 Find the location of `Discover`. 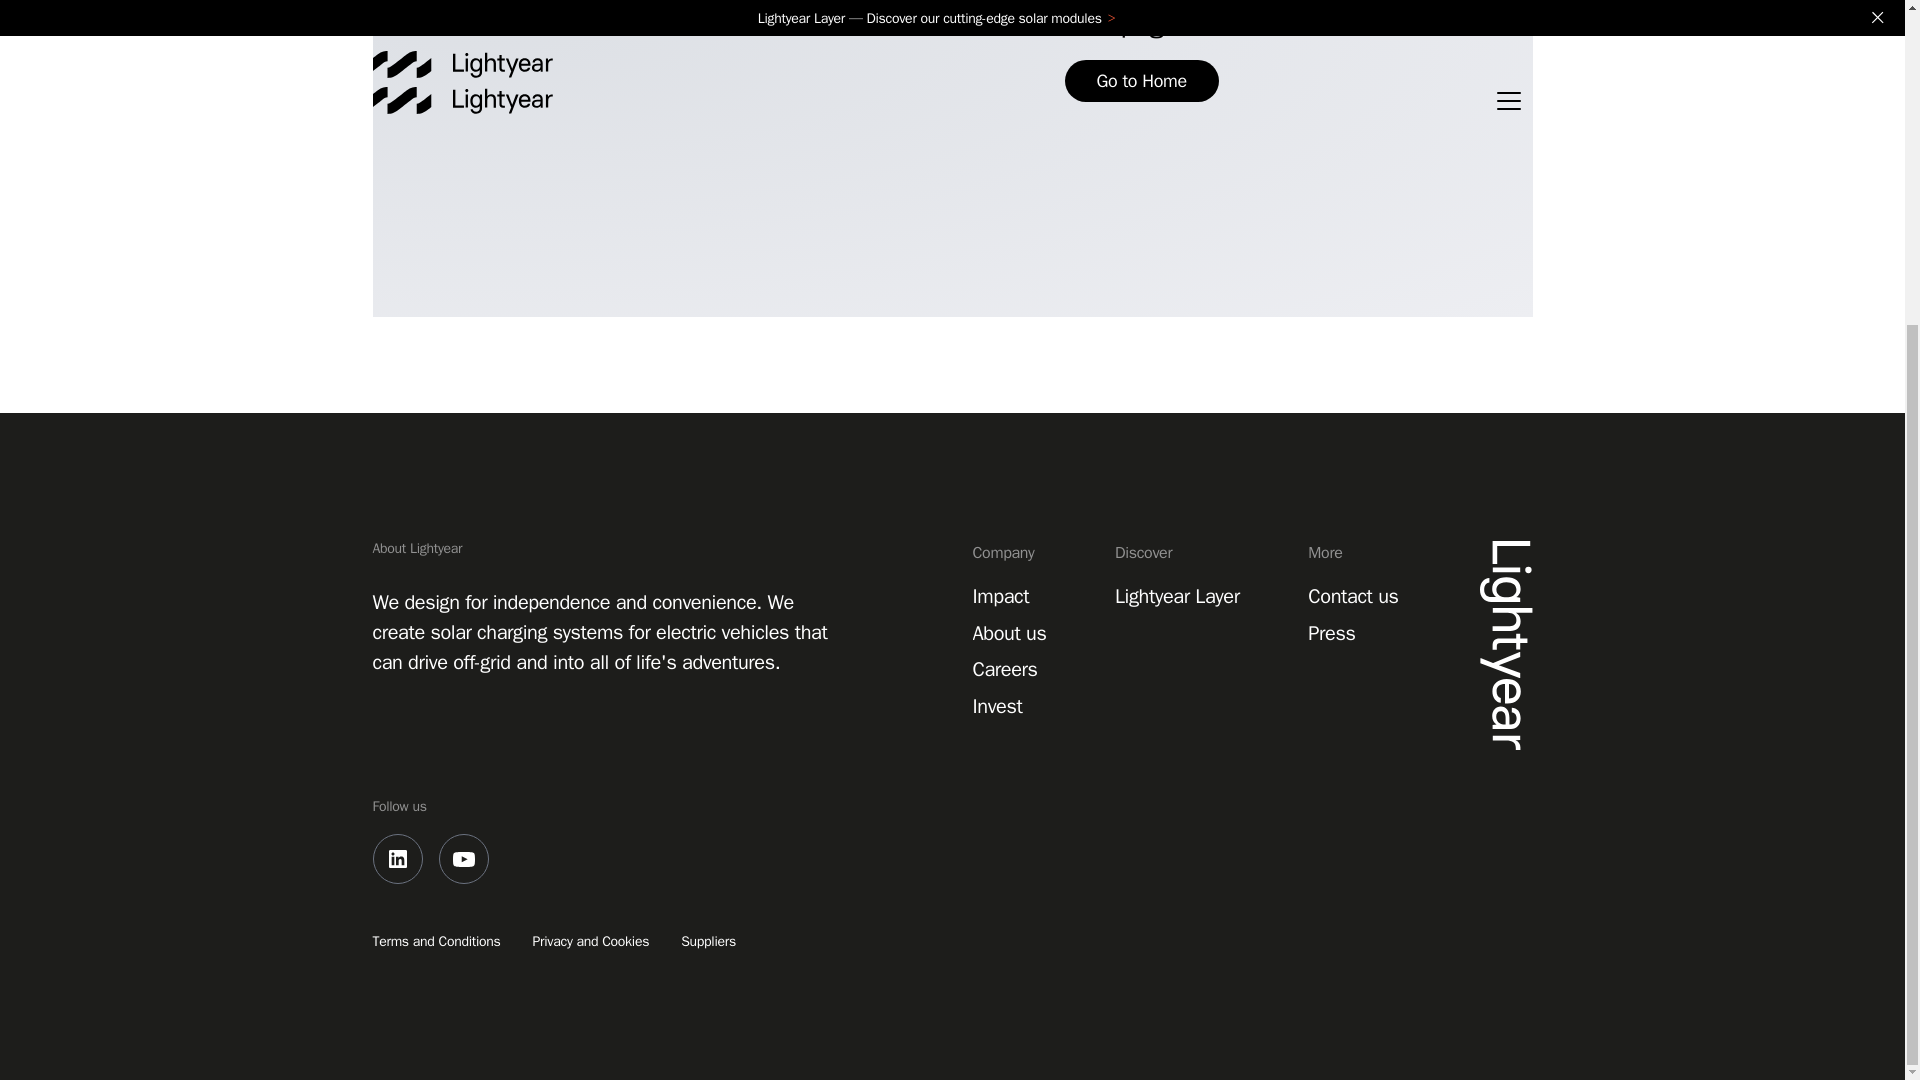

Discover is located at coordinates (1183, 561).